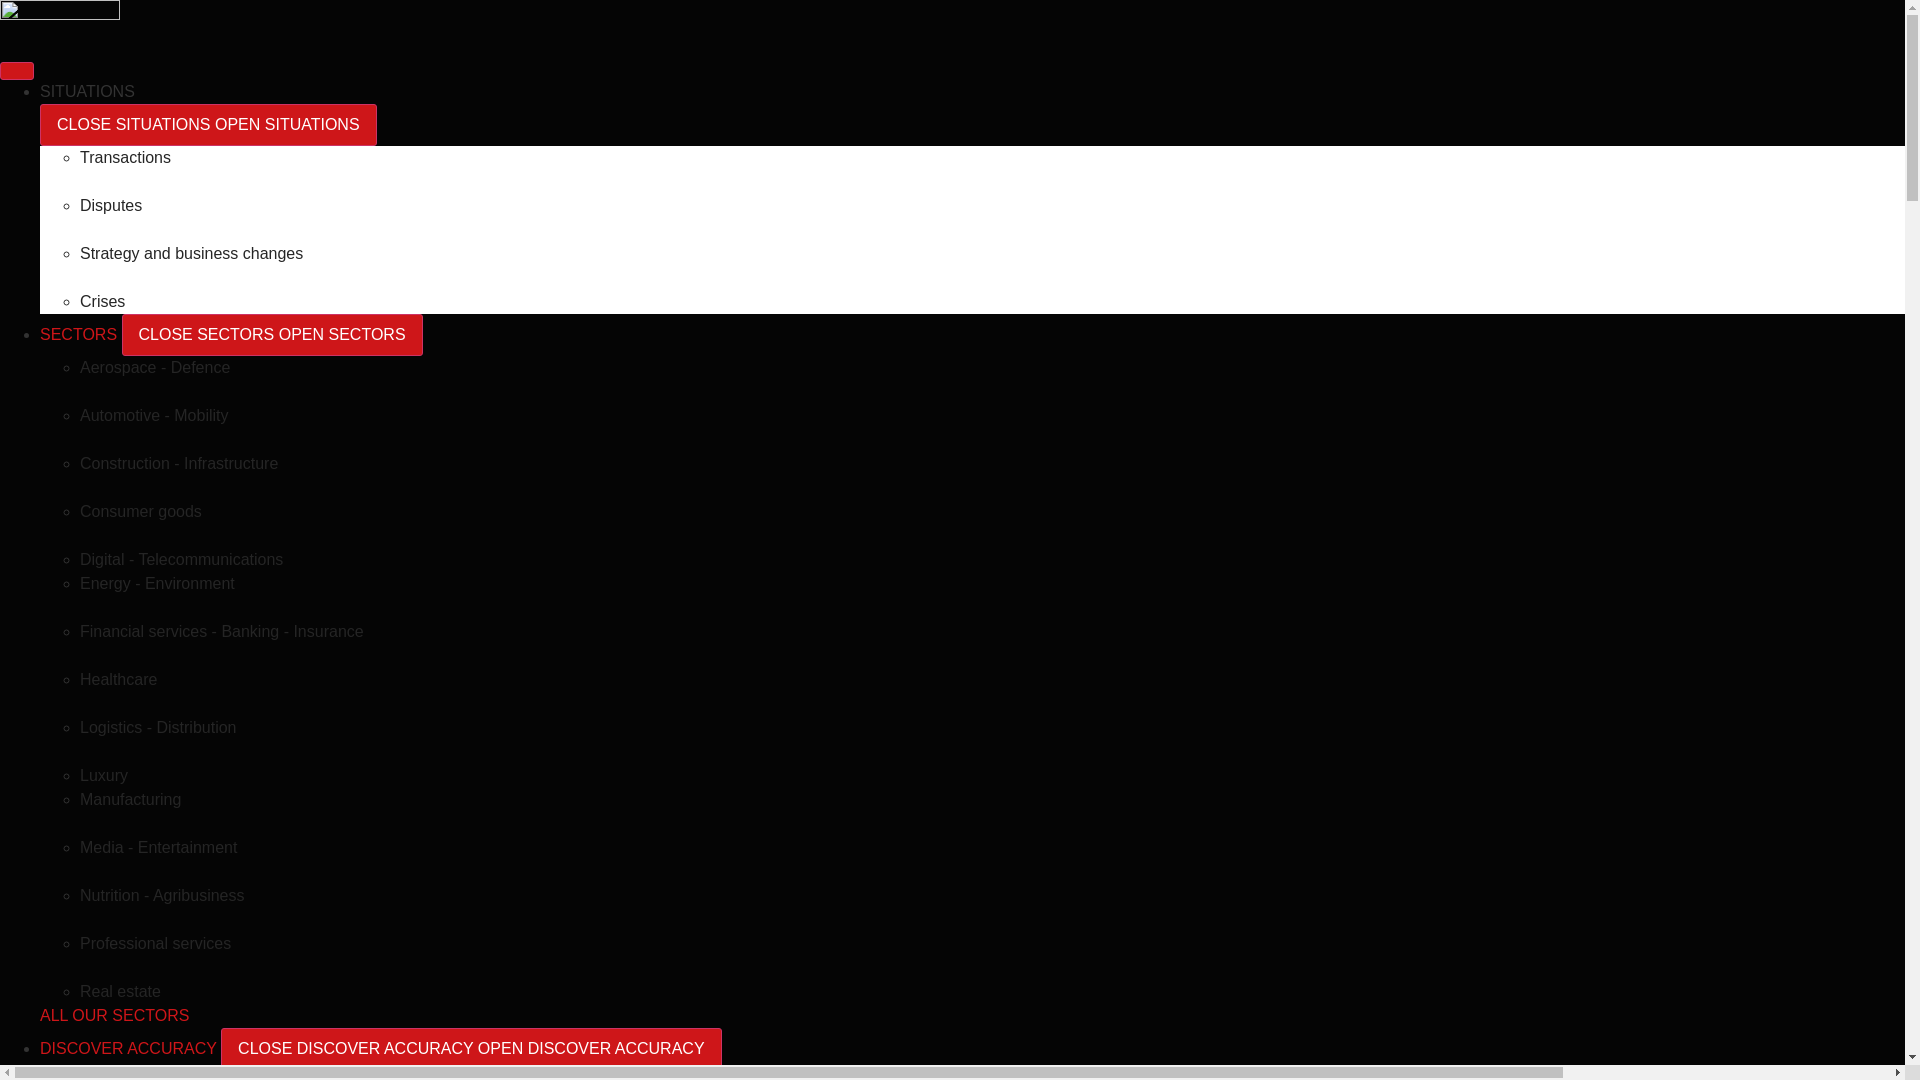 The height and width of the screenshot is (1080, 1920). Describe the element at coordinates (158, 727) in the screenshot. I see `Logistics - Distribution` at that location.